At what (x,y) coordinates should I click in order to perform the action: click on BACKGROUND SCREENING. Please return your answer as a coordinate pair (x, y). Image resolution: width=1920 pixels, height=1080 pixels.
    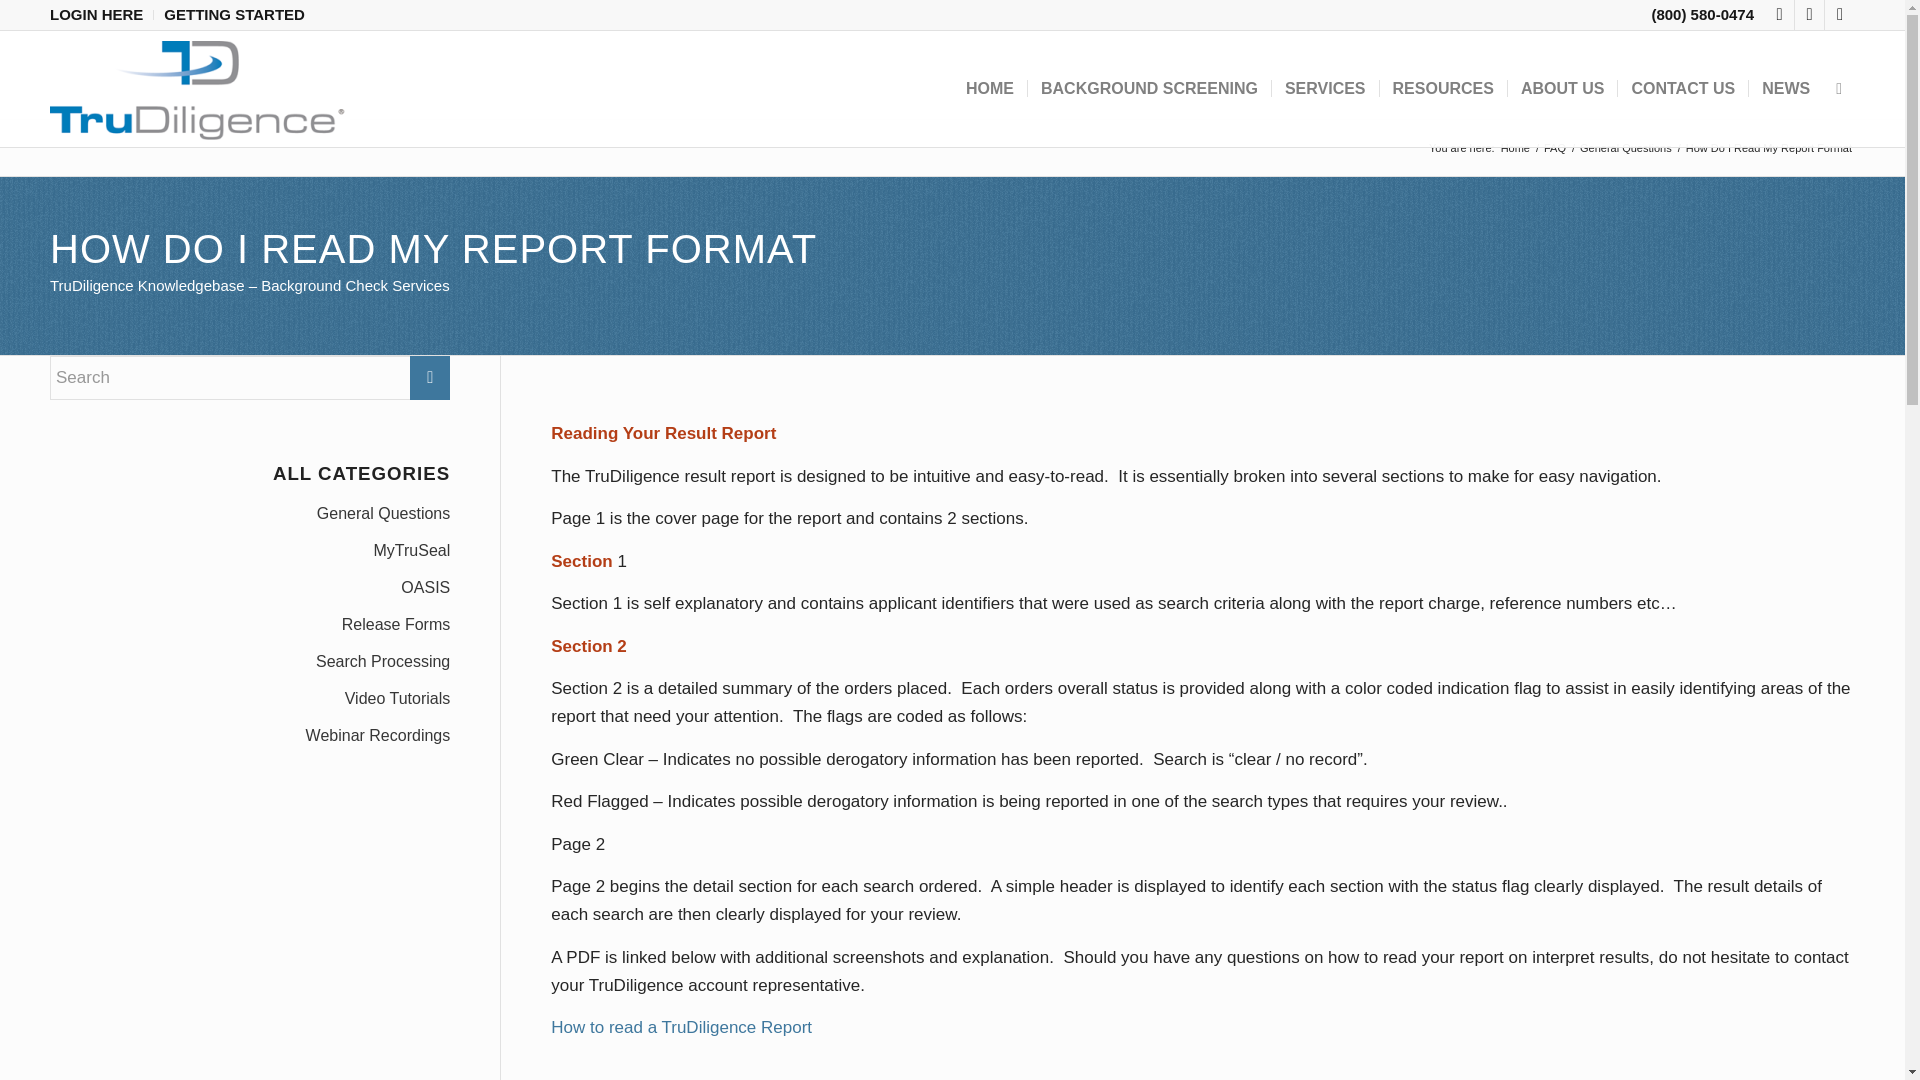
    Looking at the image, I should click on (1149, 88).